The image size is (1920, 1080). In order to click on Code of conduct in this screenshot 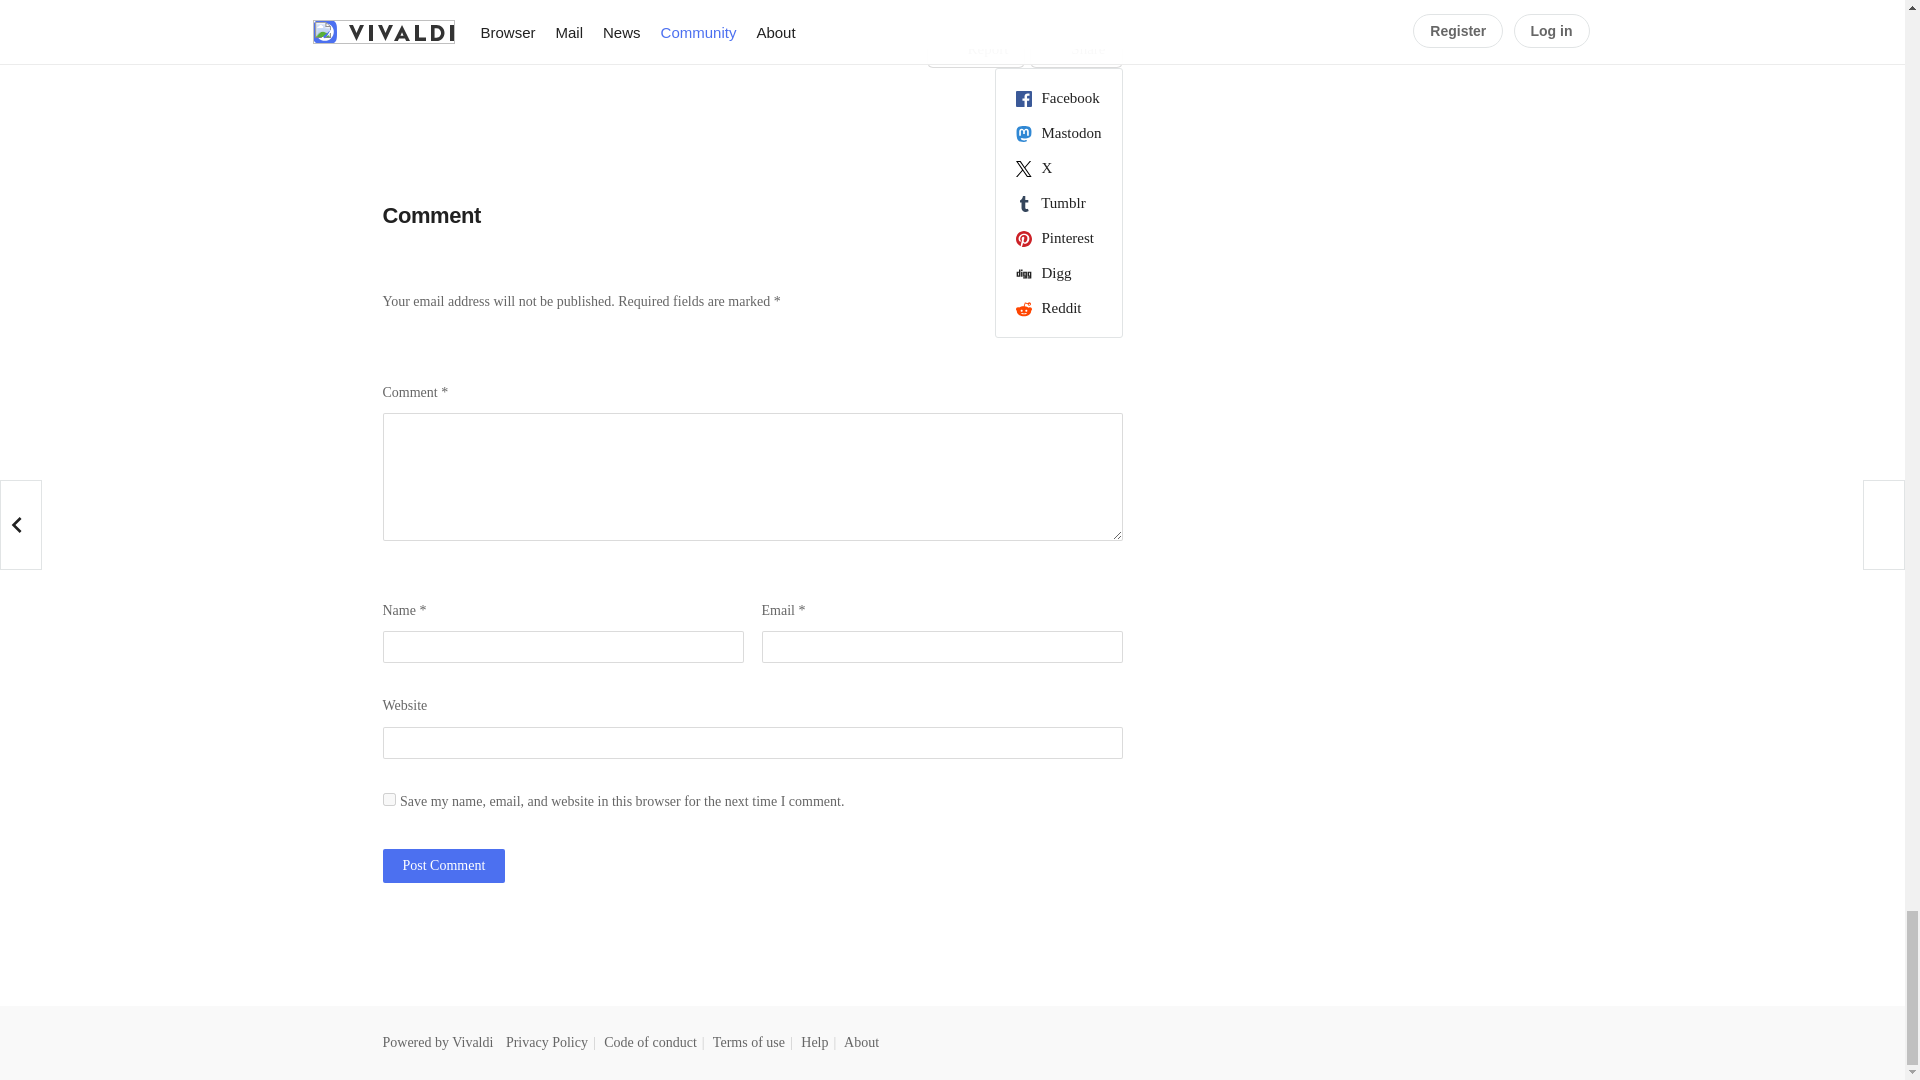, I will do `click(650, 1042)`.